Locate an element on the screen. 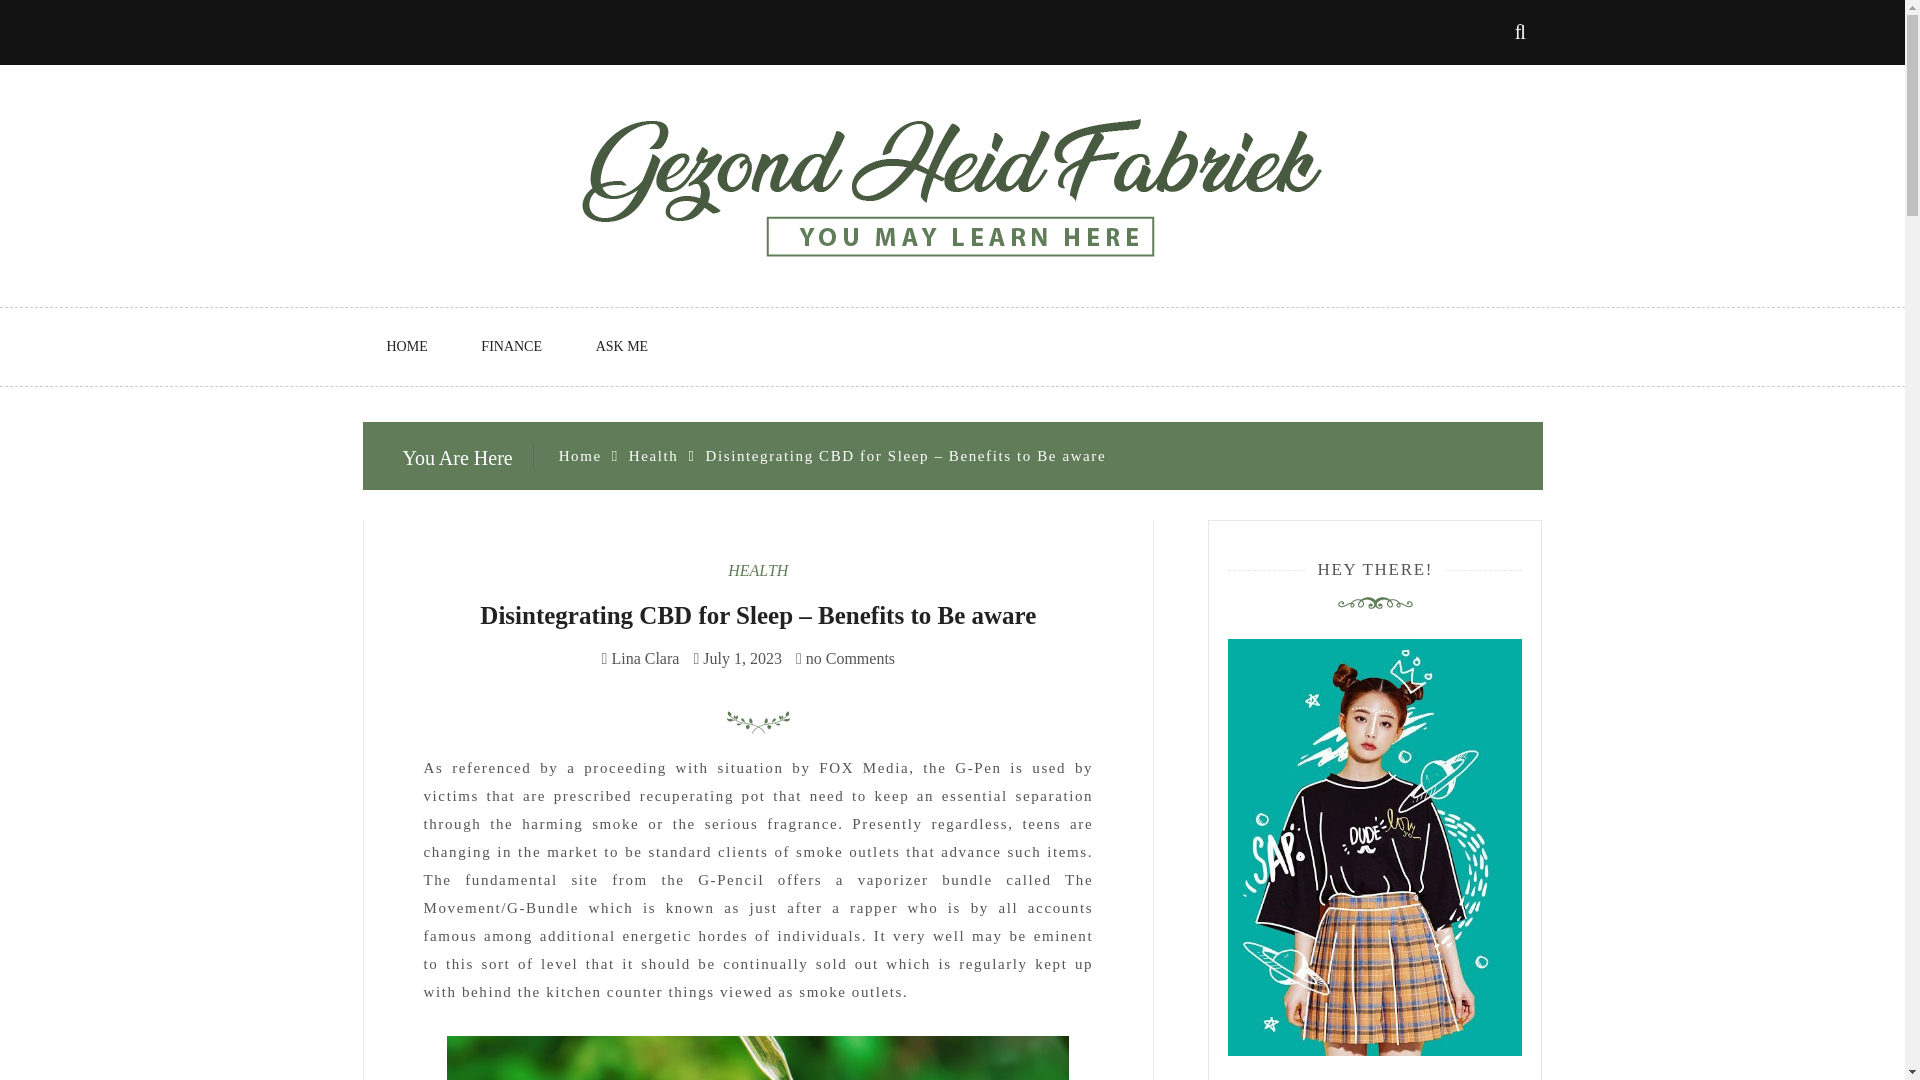 The width and height of the screenshot is (1920, 1080). HEALTH is located at coordinates (757, 570).